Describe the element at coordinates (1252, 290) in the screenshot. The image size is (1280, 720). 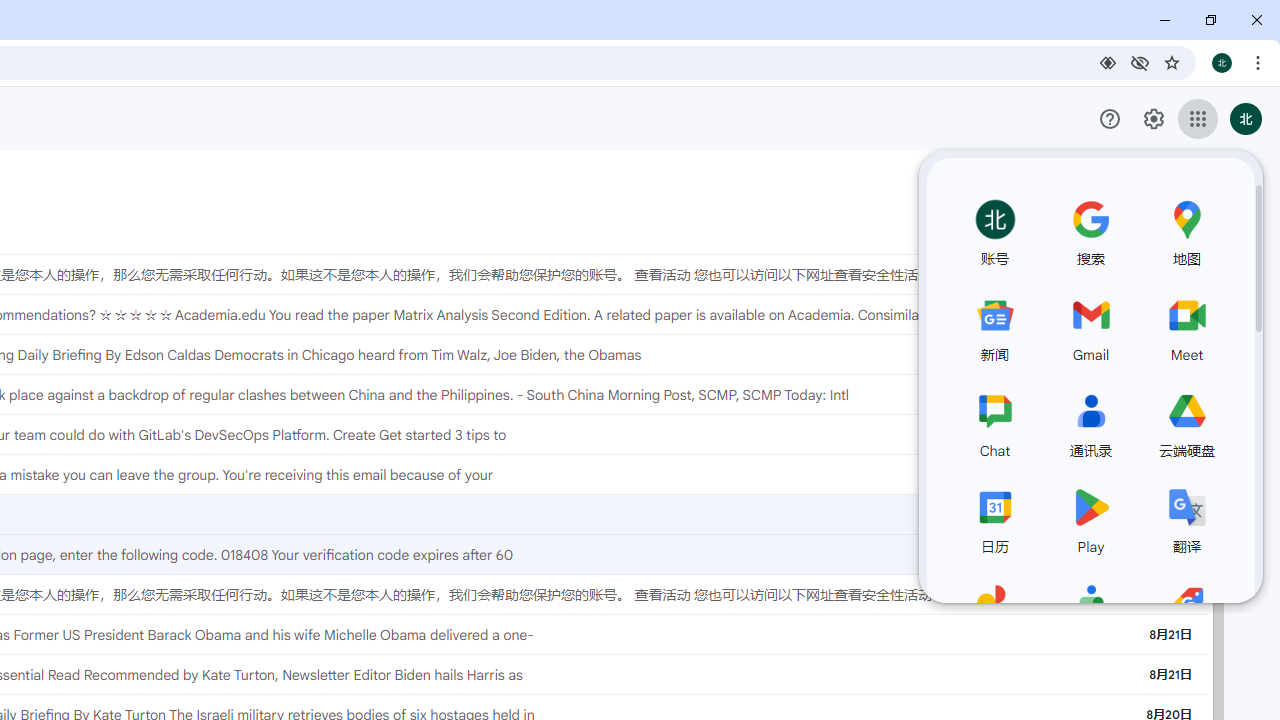
I see `Tasks` at that location.